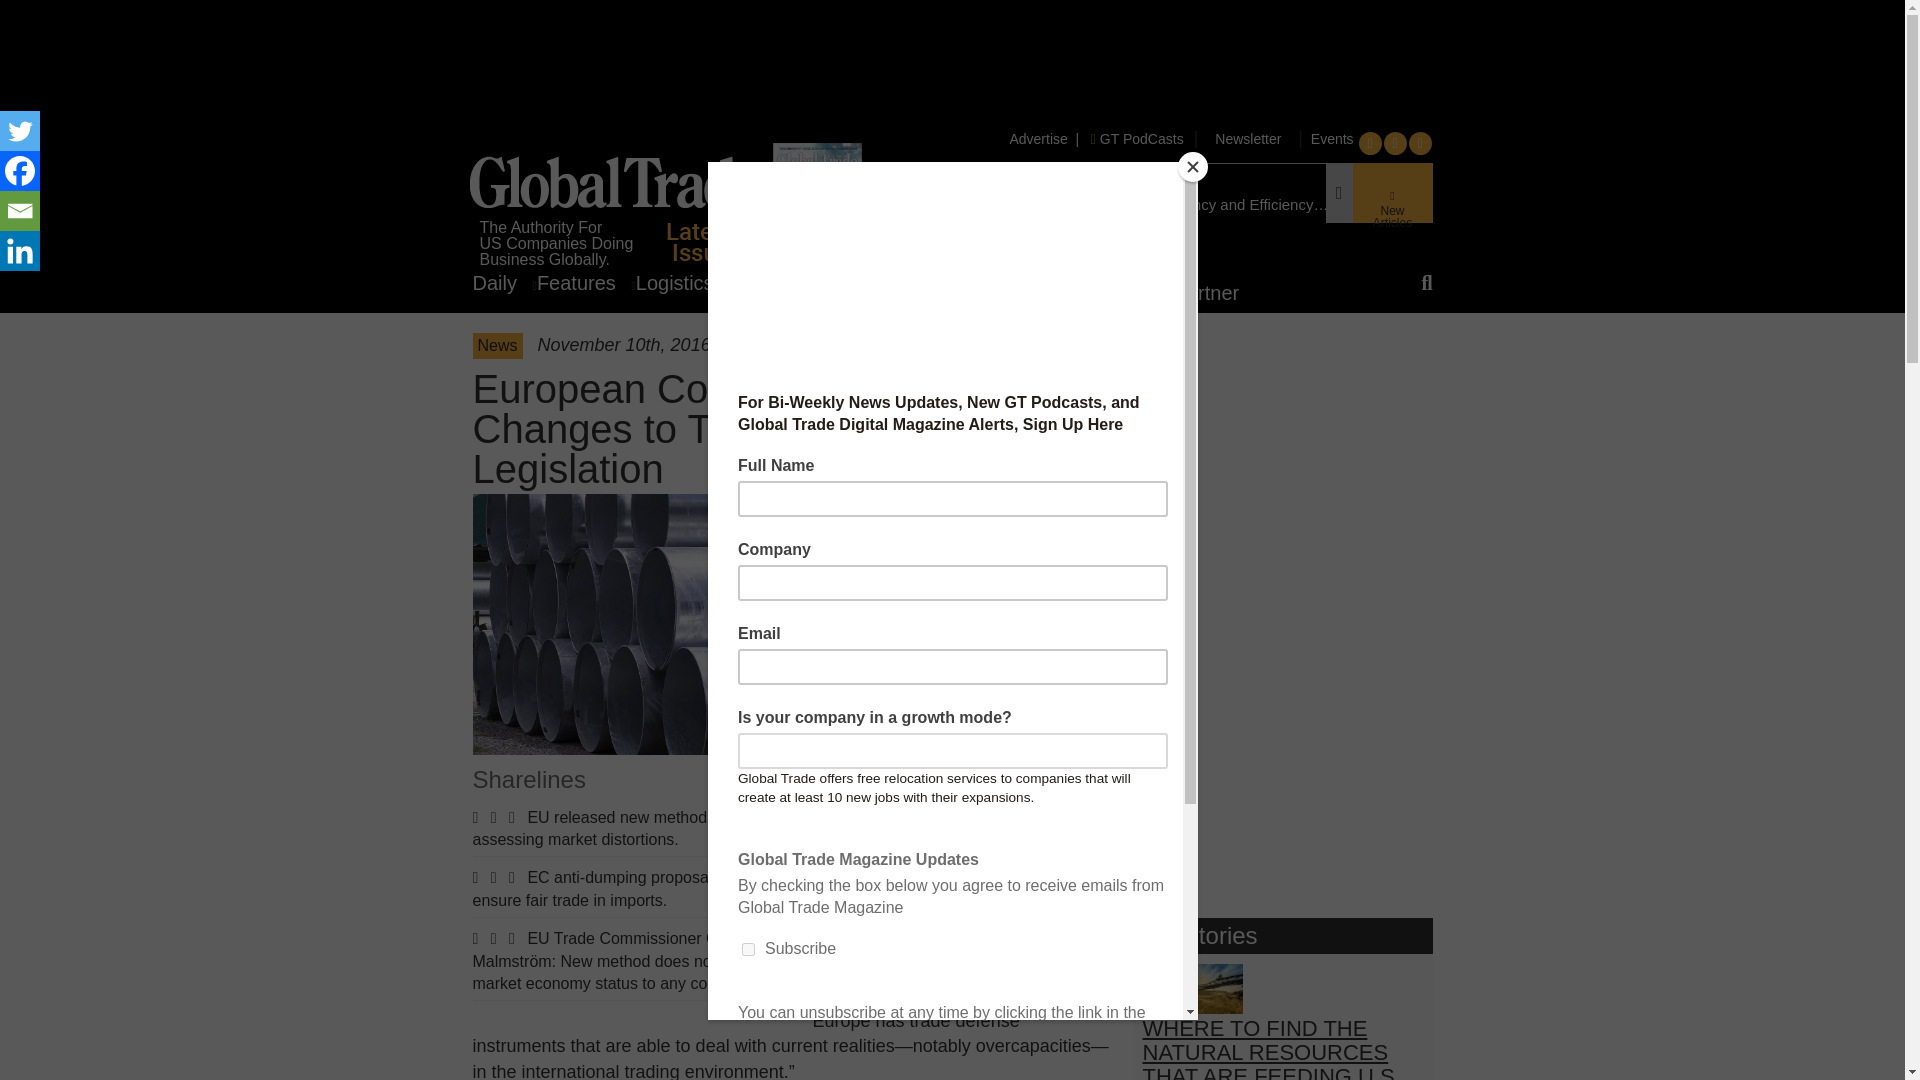  I want to click on Twitter, so click(20, 131).